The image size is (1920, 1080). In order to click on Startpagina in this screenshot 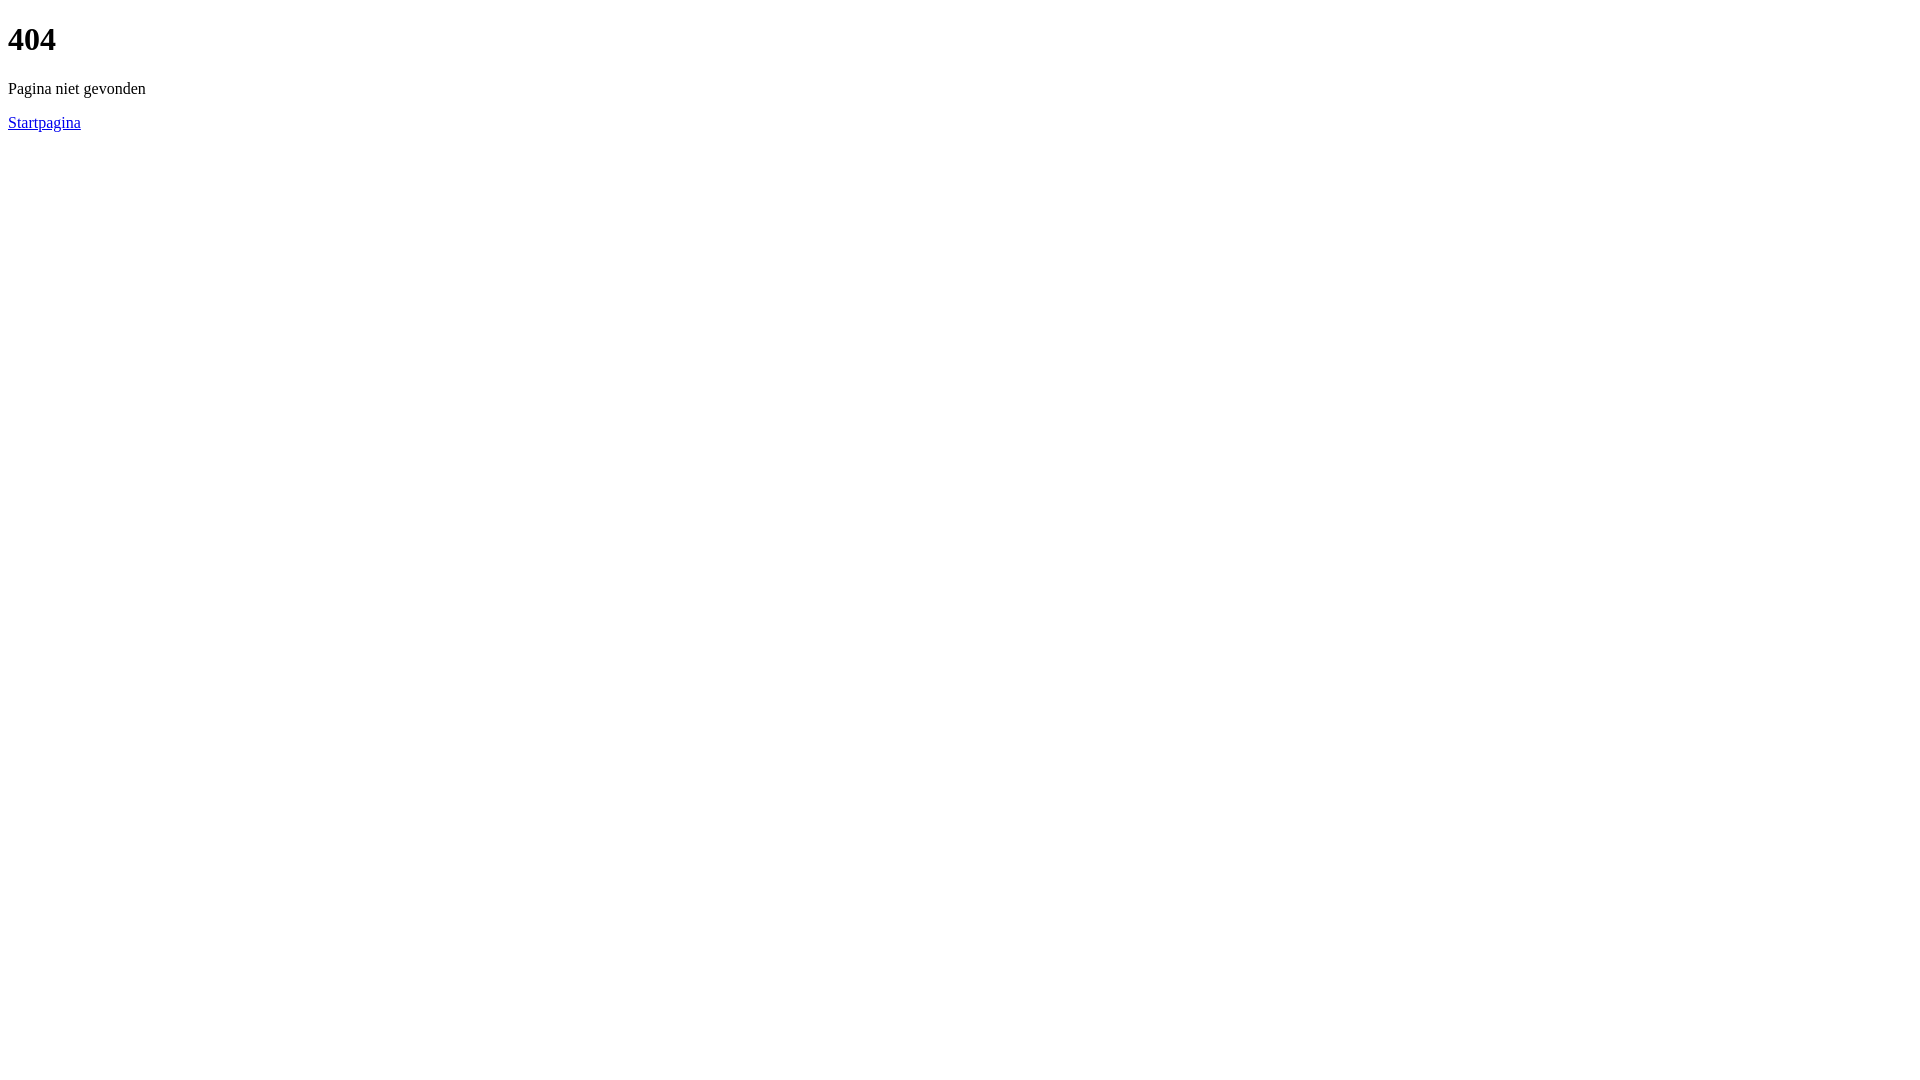, I will do `click(44, 122)`.